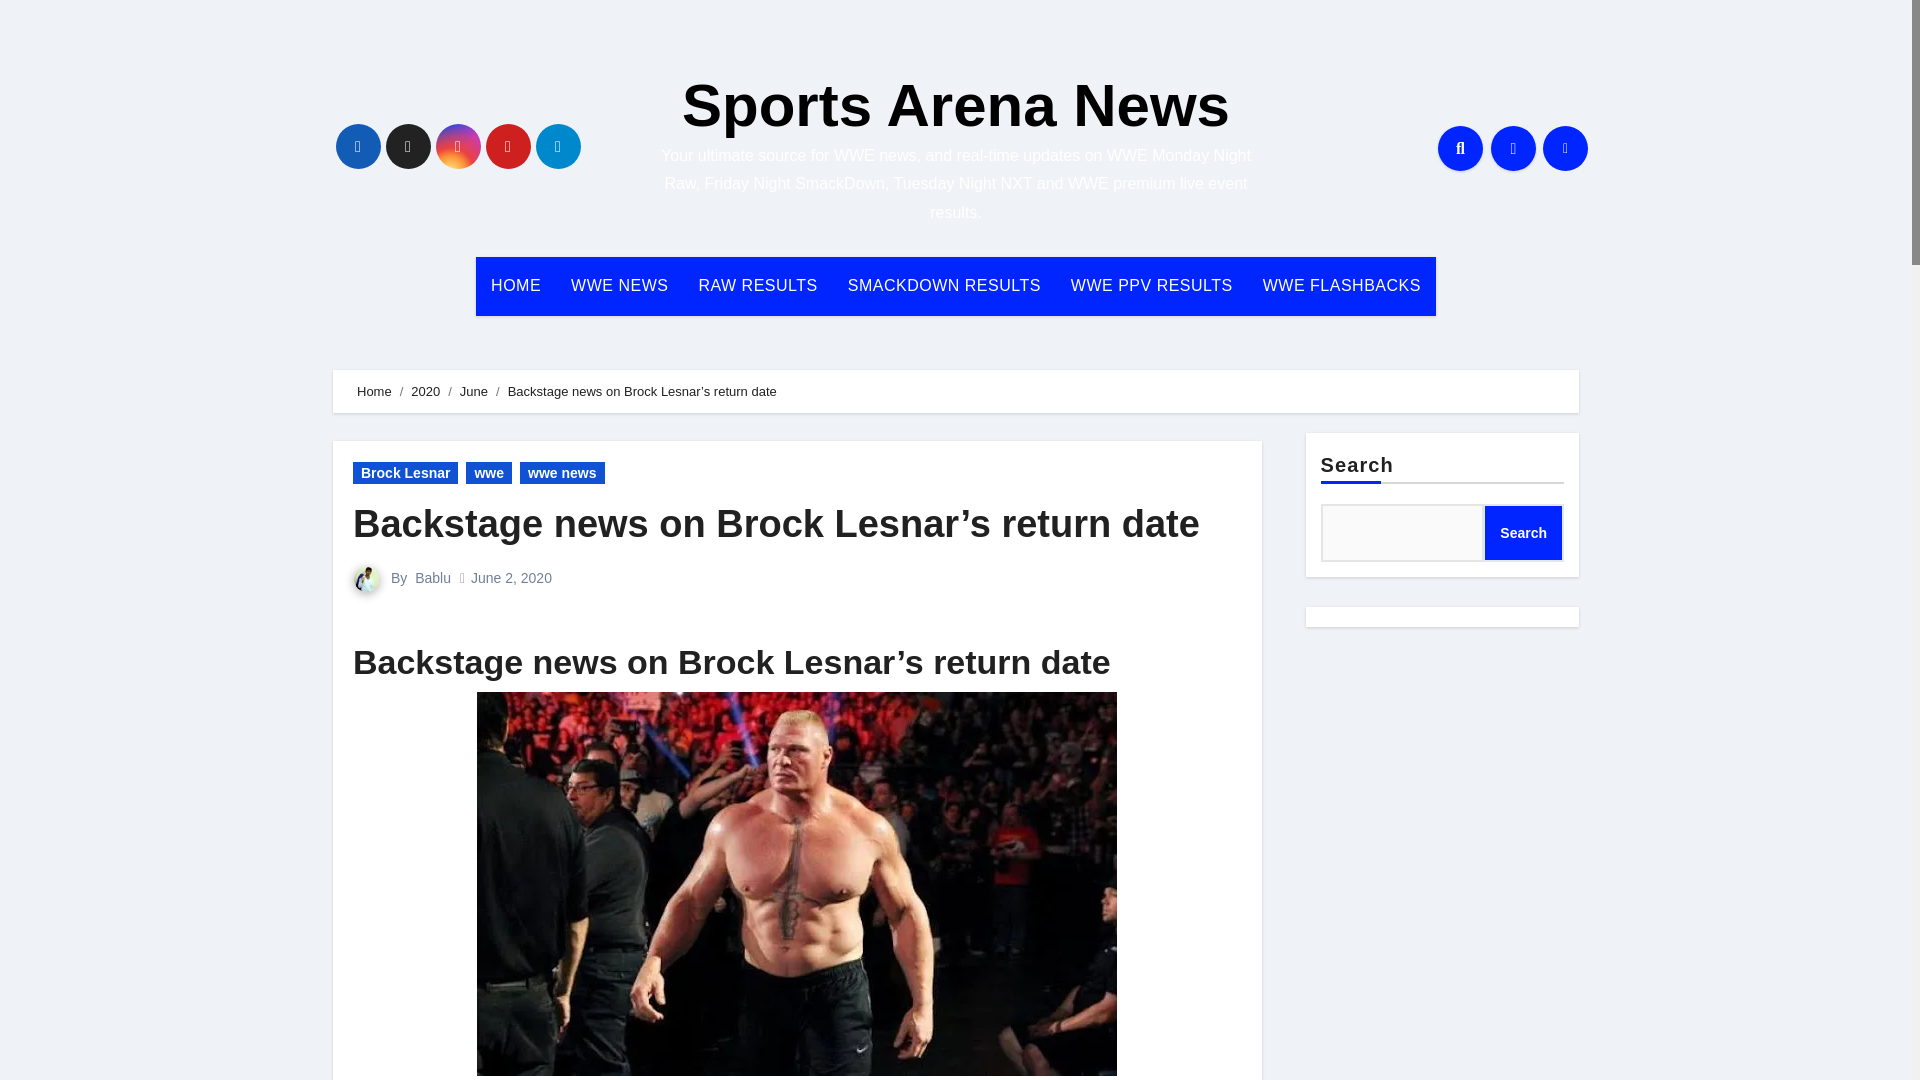 The image size is (1920, 1080). Describe the element at coordinates (516, 286) in the screenshot. I see `HOME` at that location.